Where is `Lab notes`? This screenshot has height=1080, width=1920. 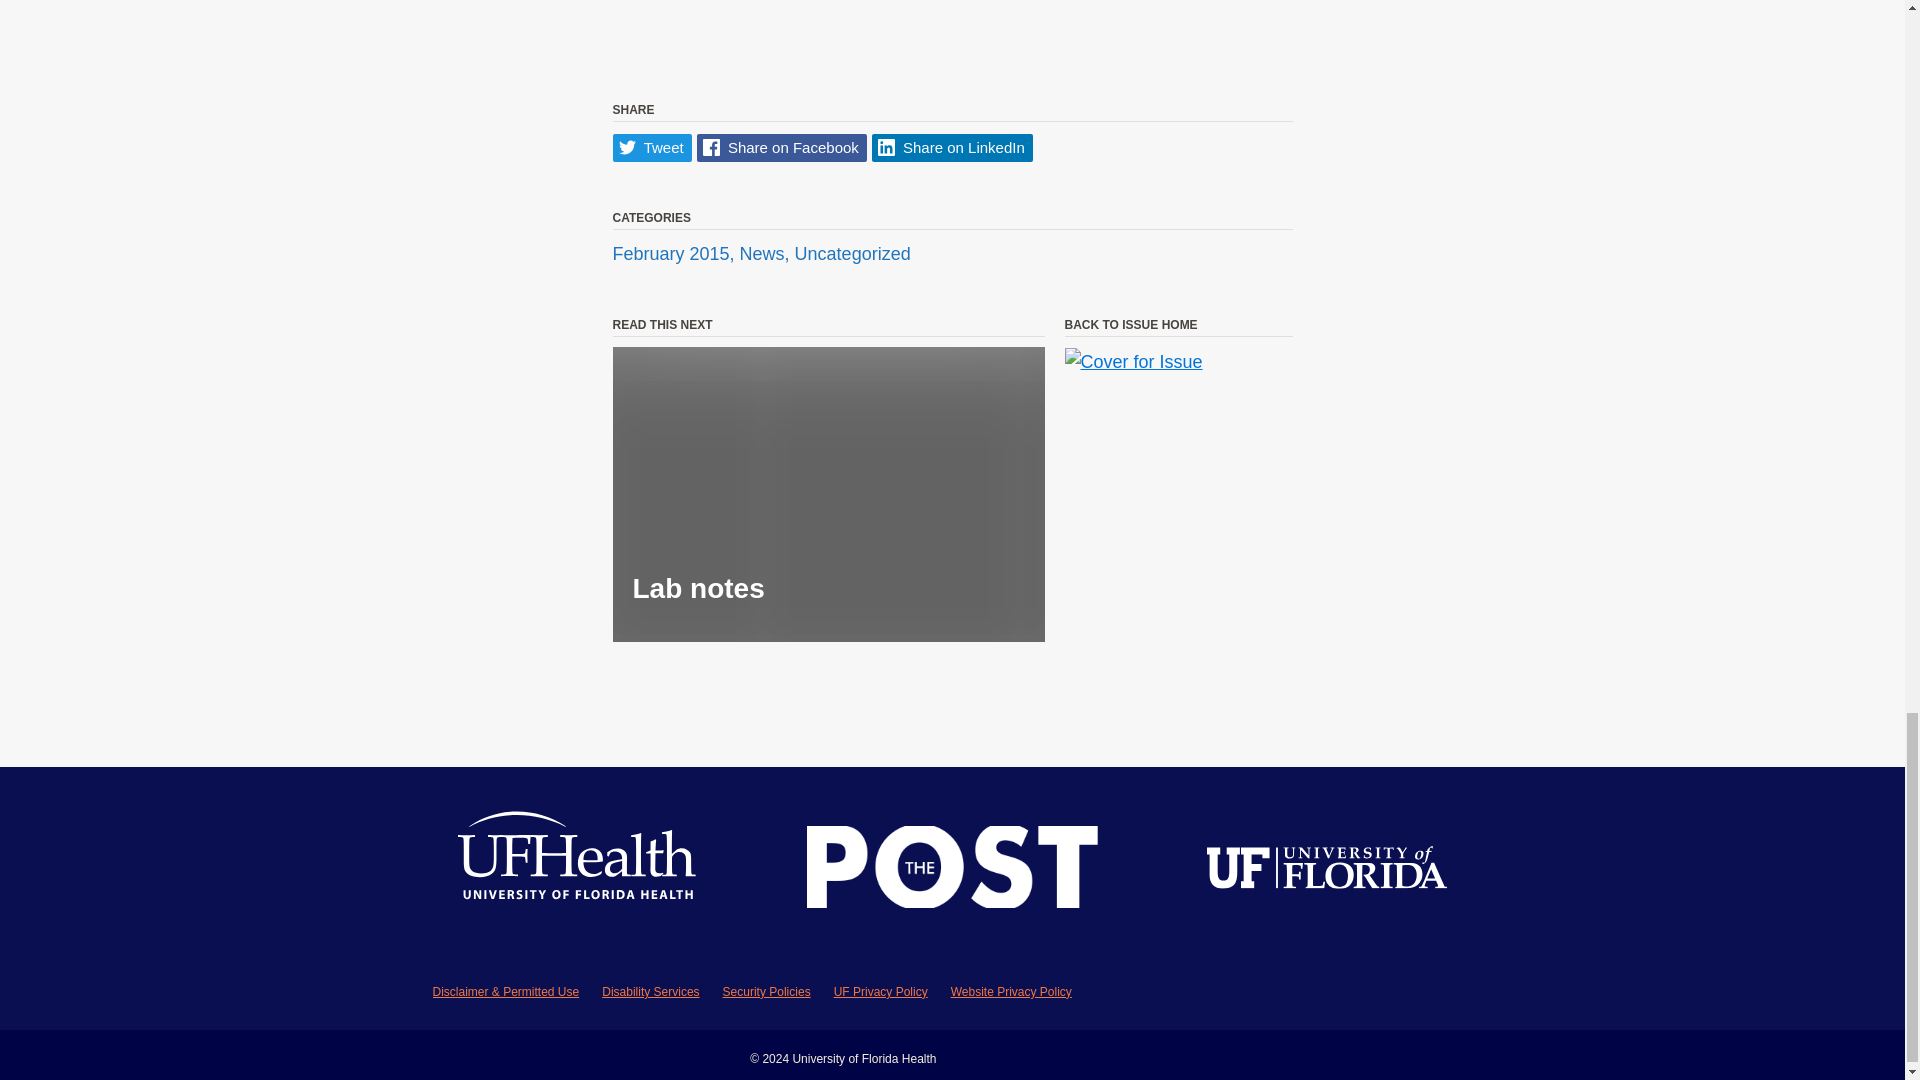
Lab notes is located at coordinates (828, 494).